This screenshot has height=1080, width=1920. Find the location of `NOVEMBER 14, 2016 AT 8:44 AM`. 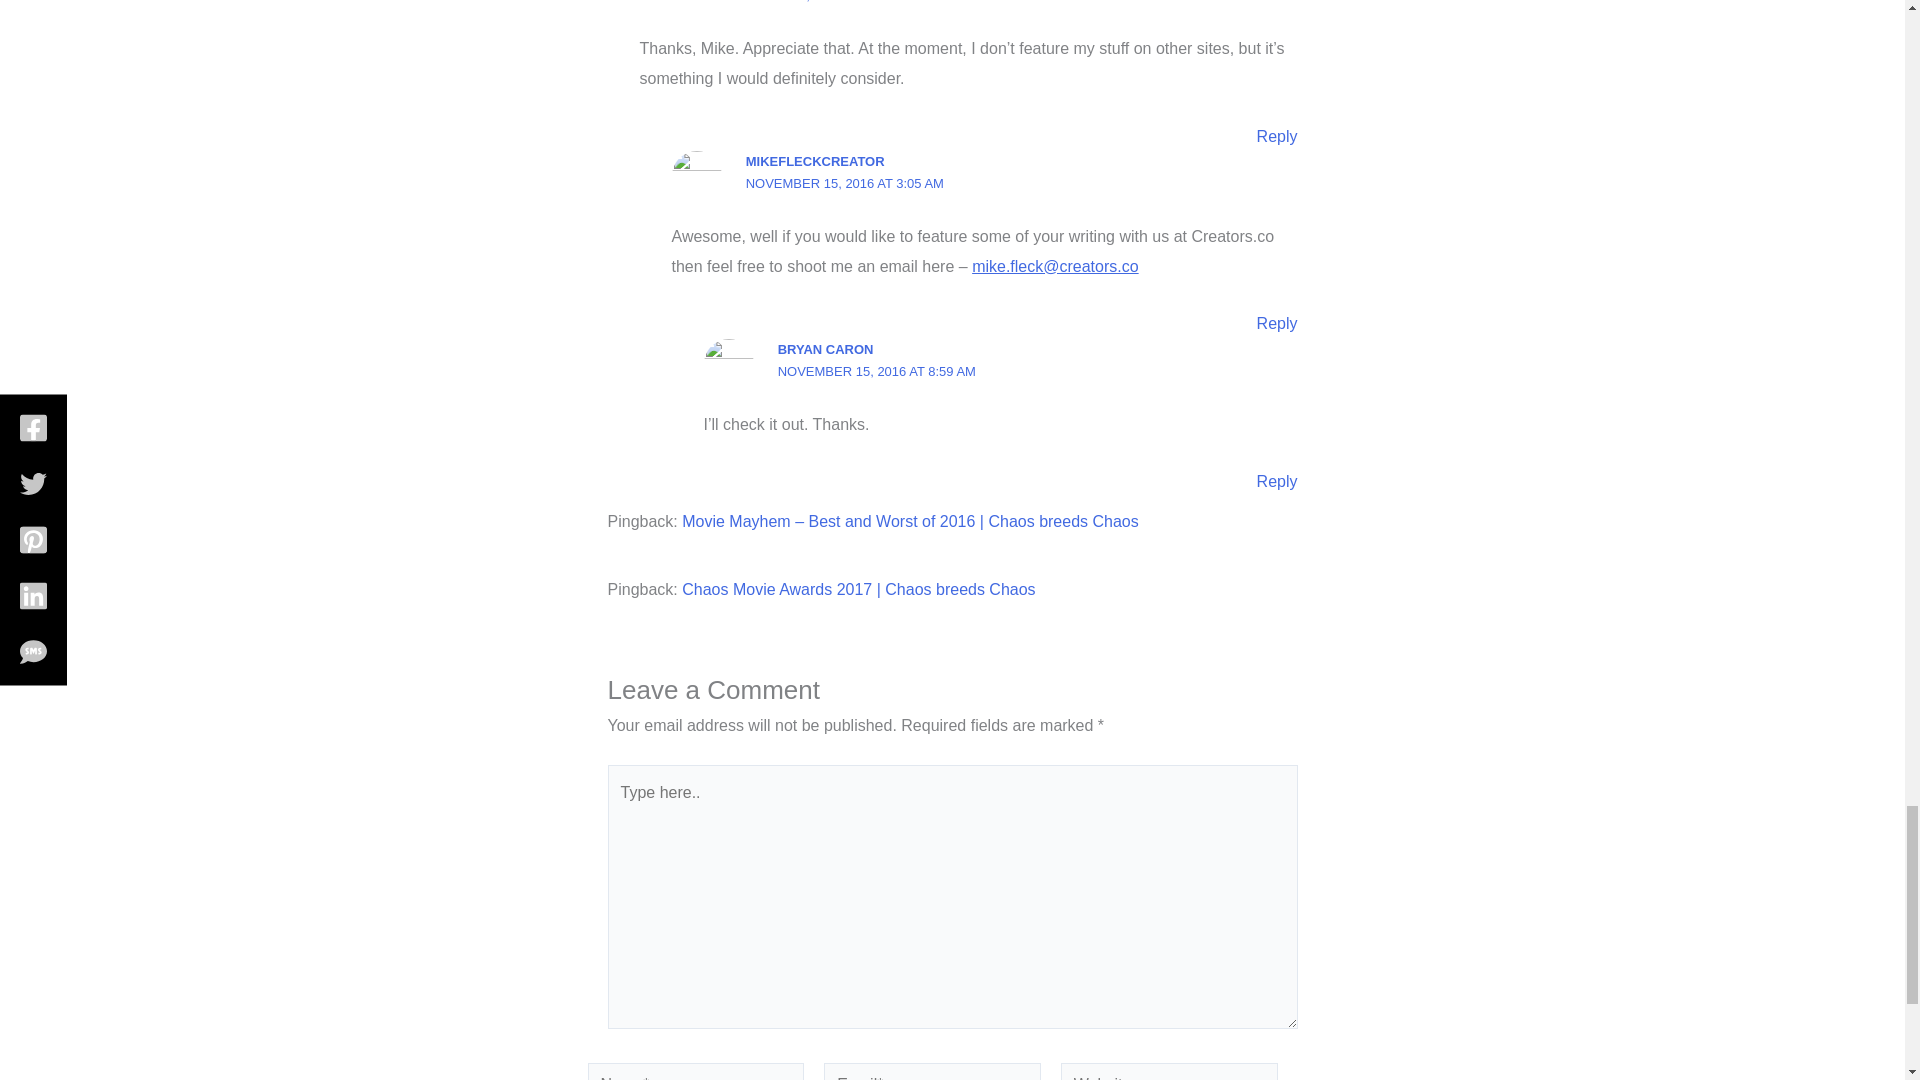

NOVEMBER 14, 2016 AT 8:44 AM is located at coordinates (813, 2).